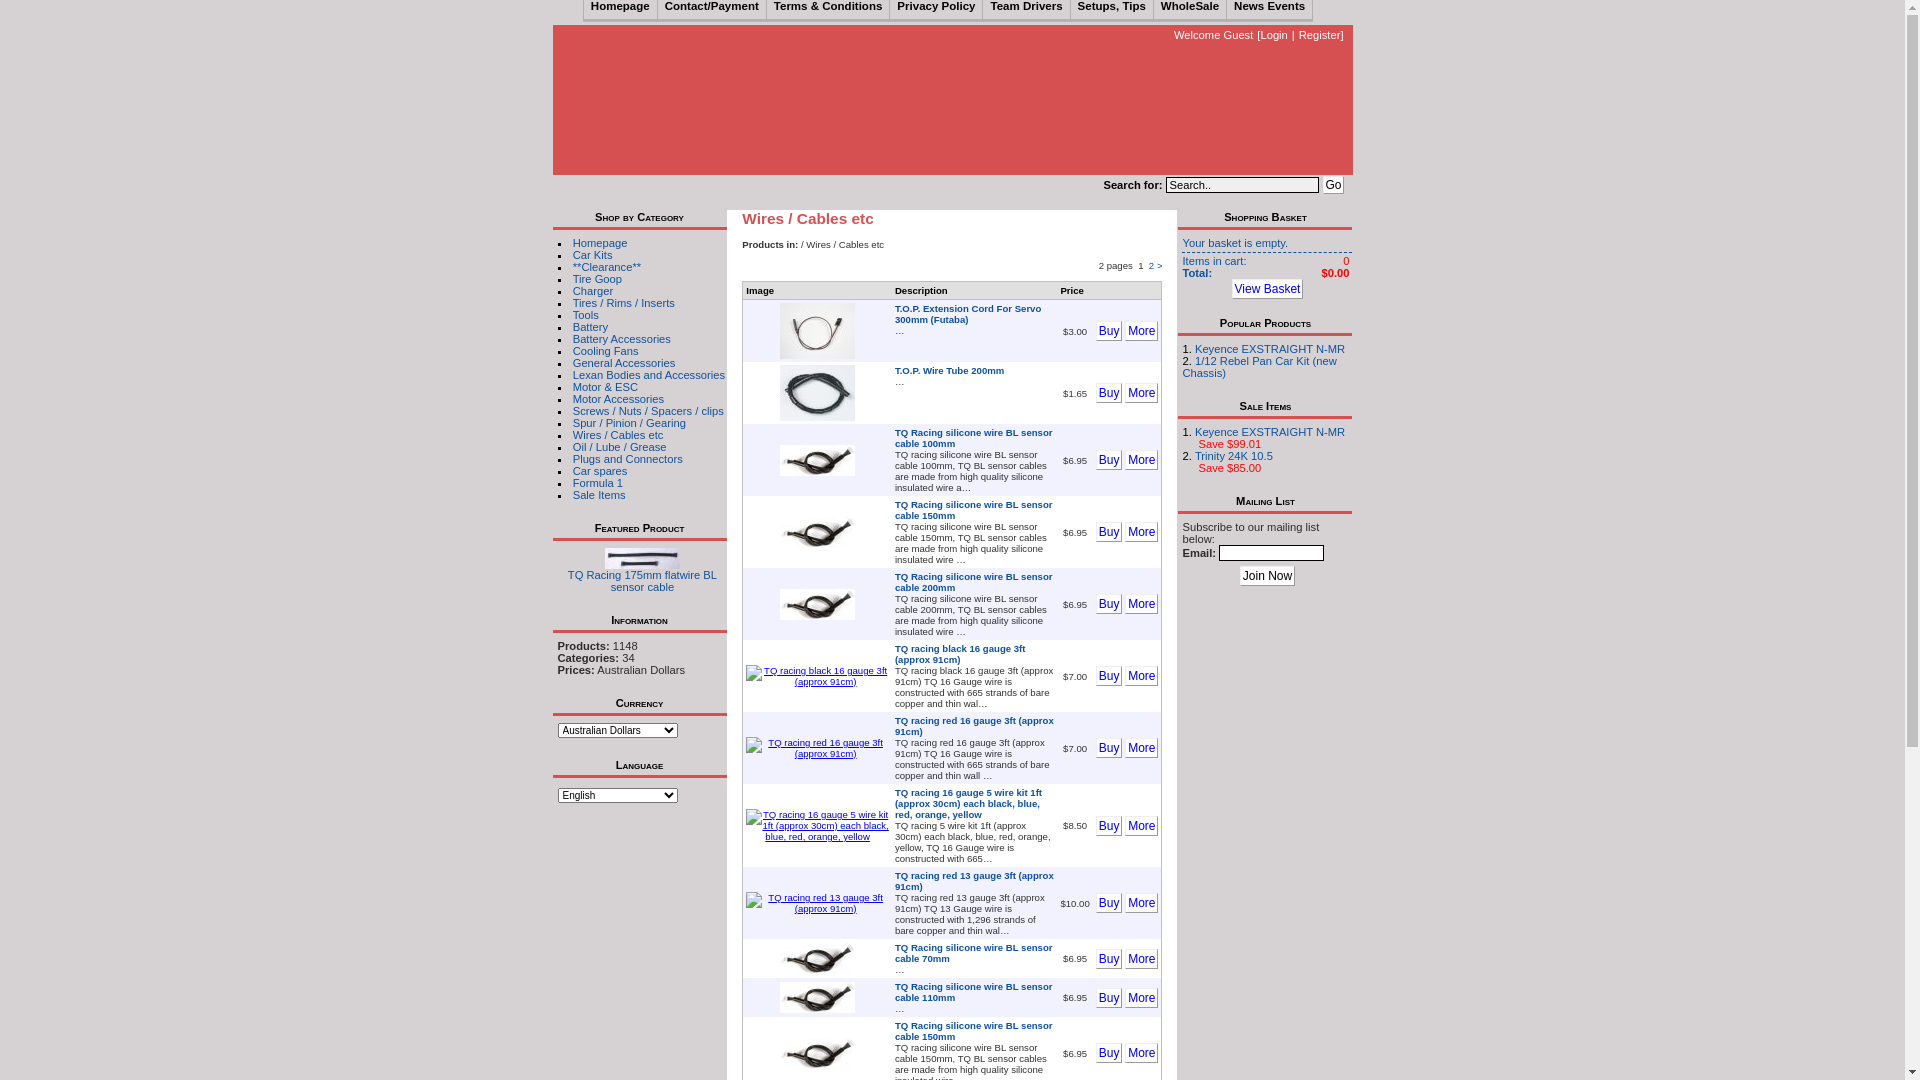 The height and width of the screenshot is (1080, 1920). Describe the element at coordinates (598, 483) in the screenshot. I see `Formula 1` at that location.